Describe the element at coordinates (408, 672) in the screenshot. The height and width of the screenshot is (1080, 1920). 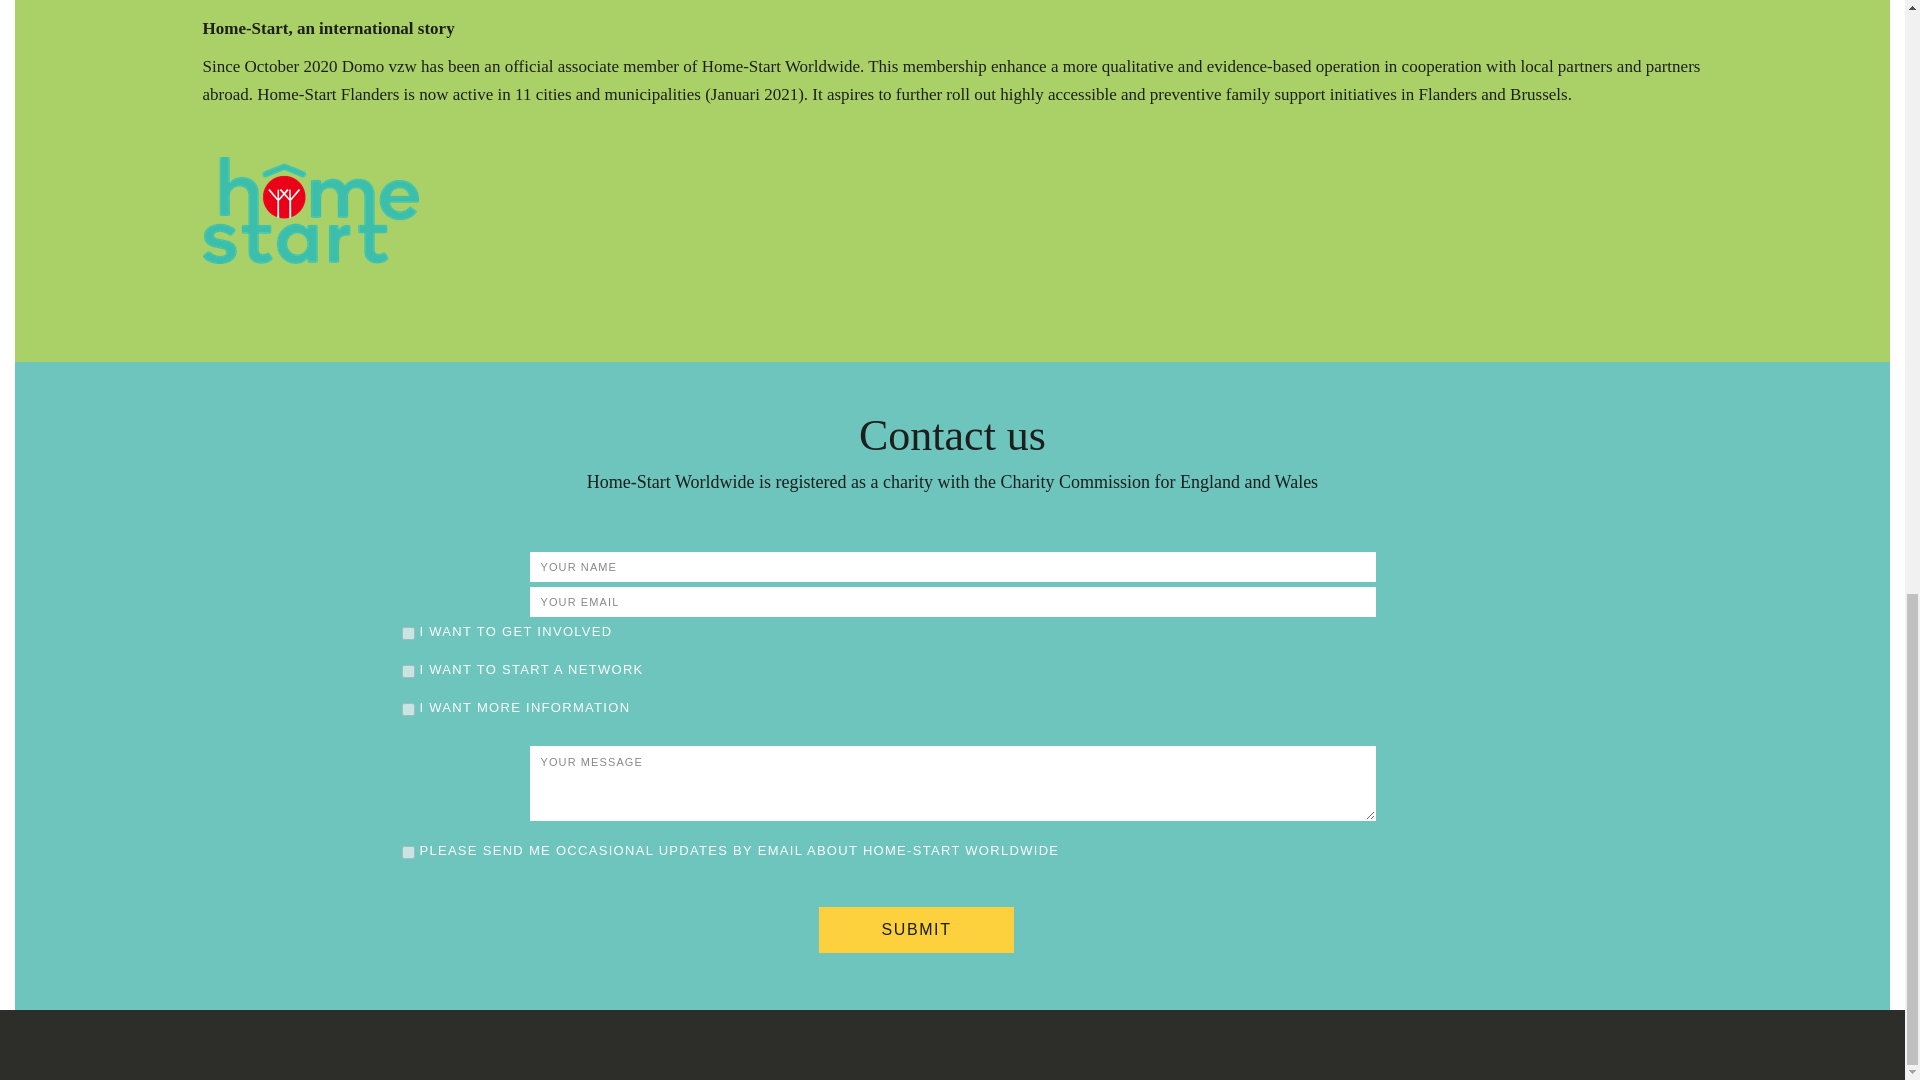
I see `I WANT TO START A NETWORK` at that location.